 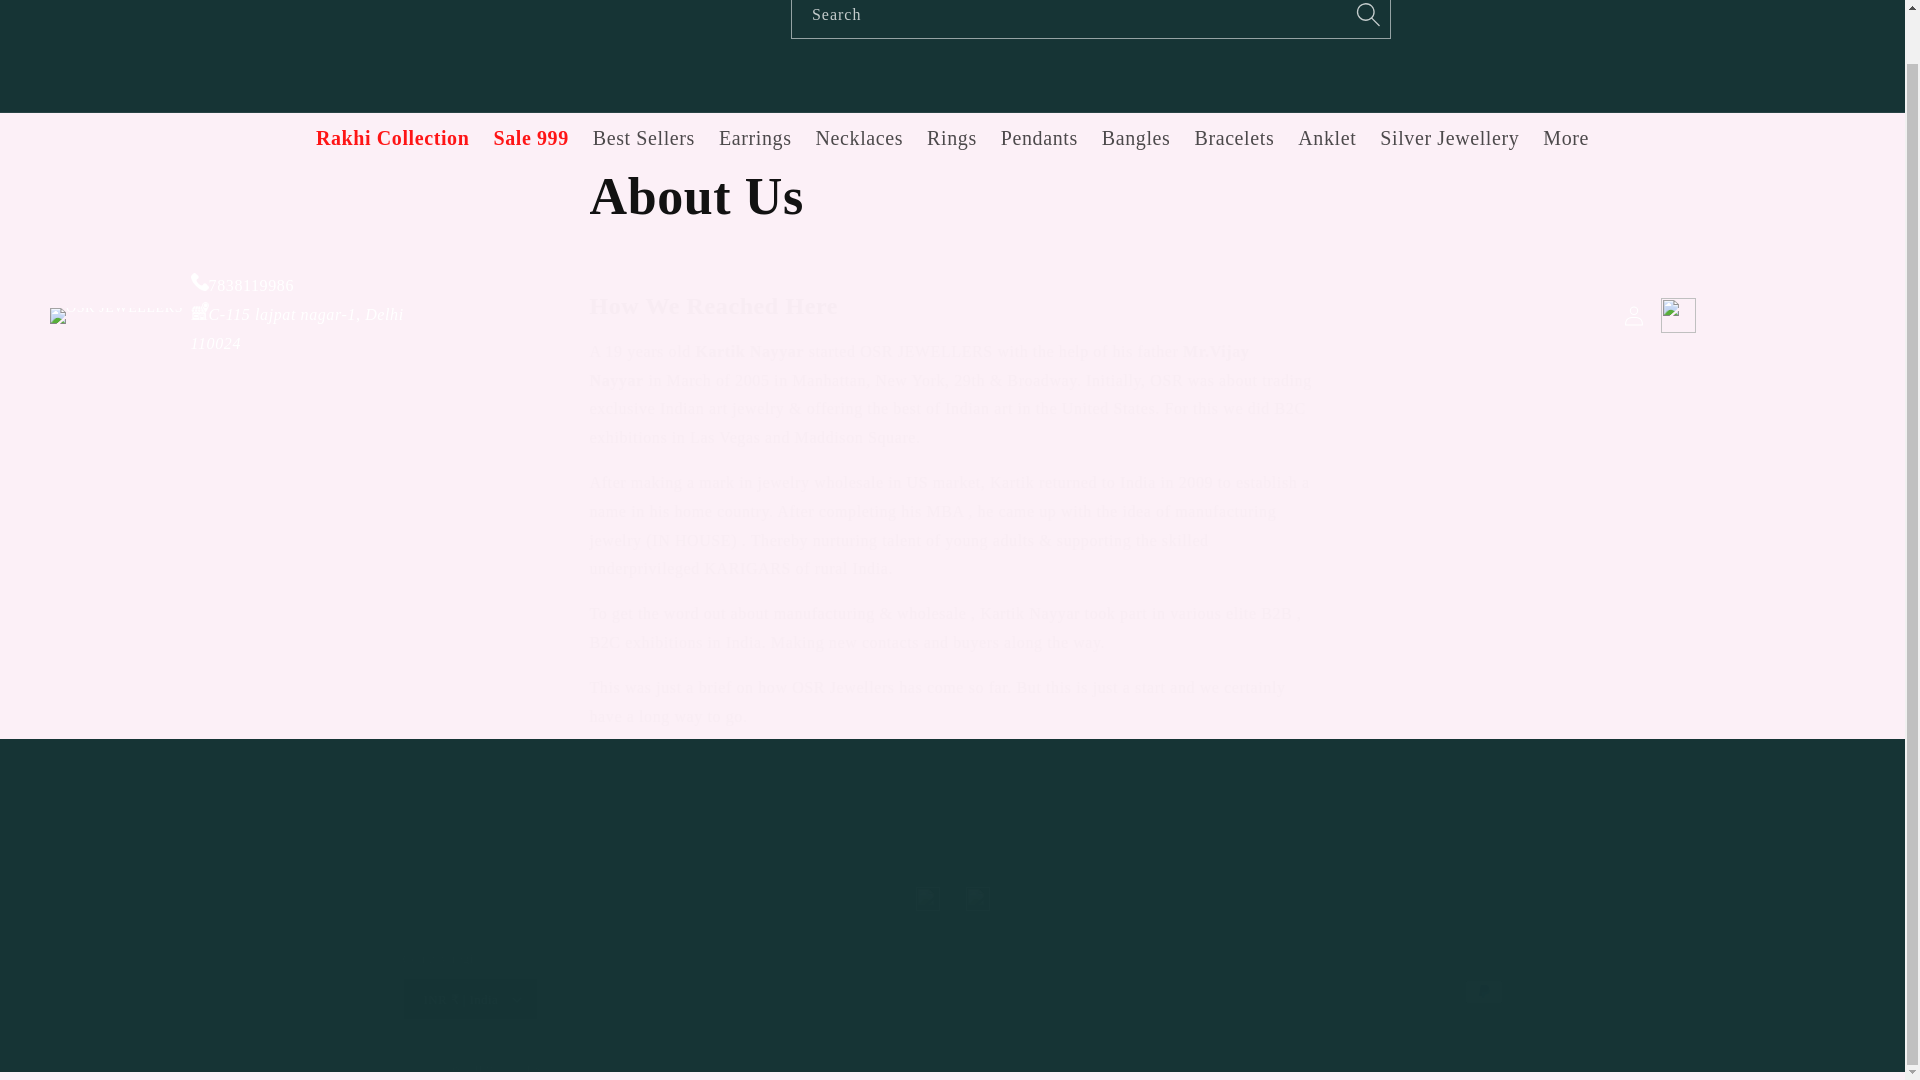 What do you see at coordinates (952, 138) in the screenshot?
I see `Rakhi Collection` at bounding box center [952, 138].